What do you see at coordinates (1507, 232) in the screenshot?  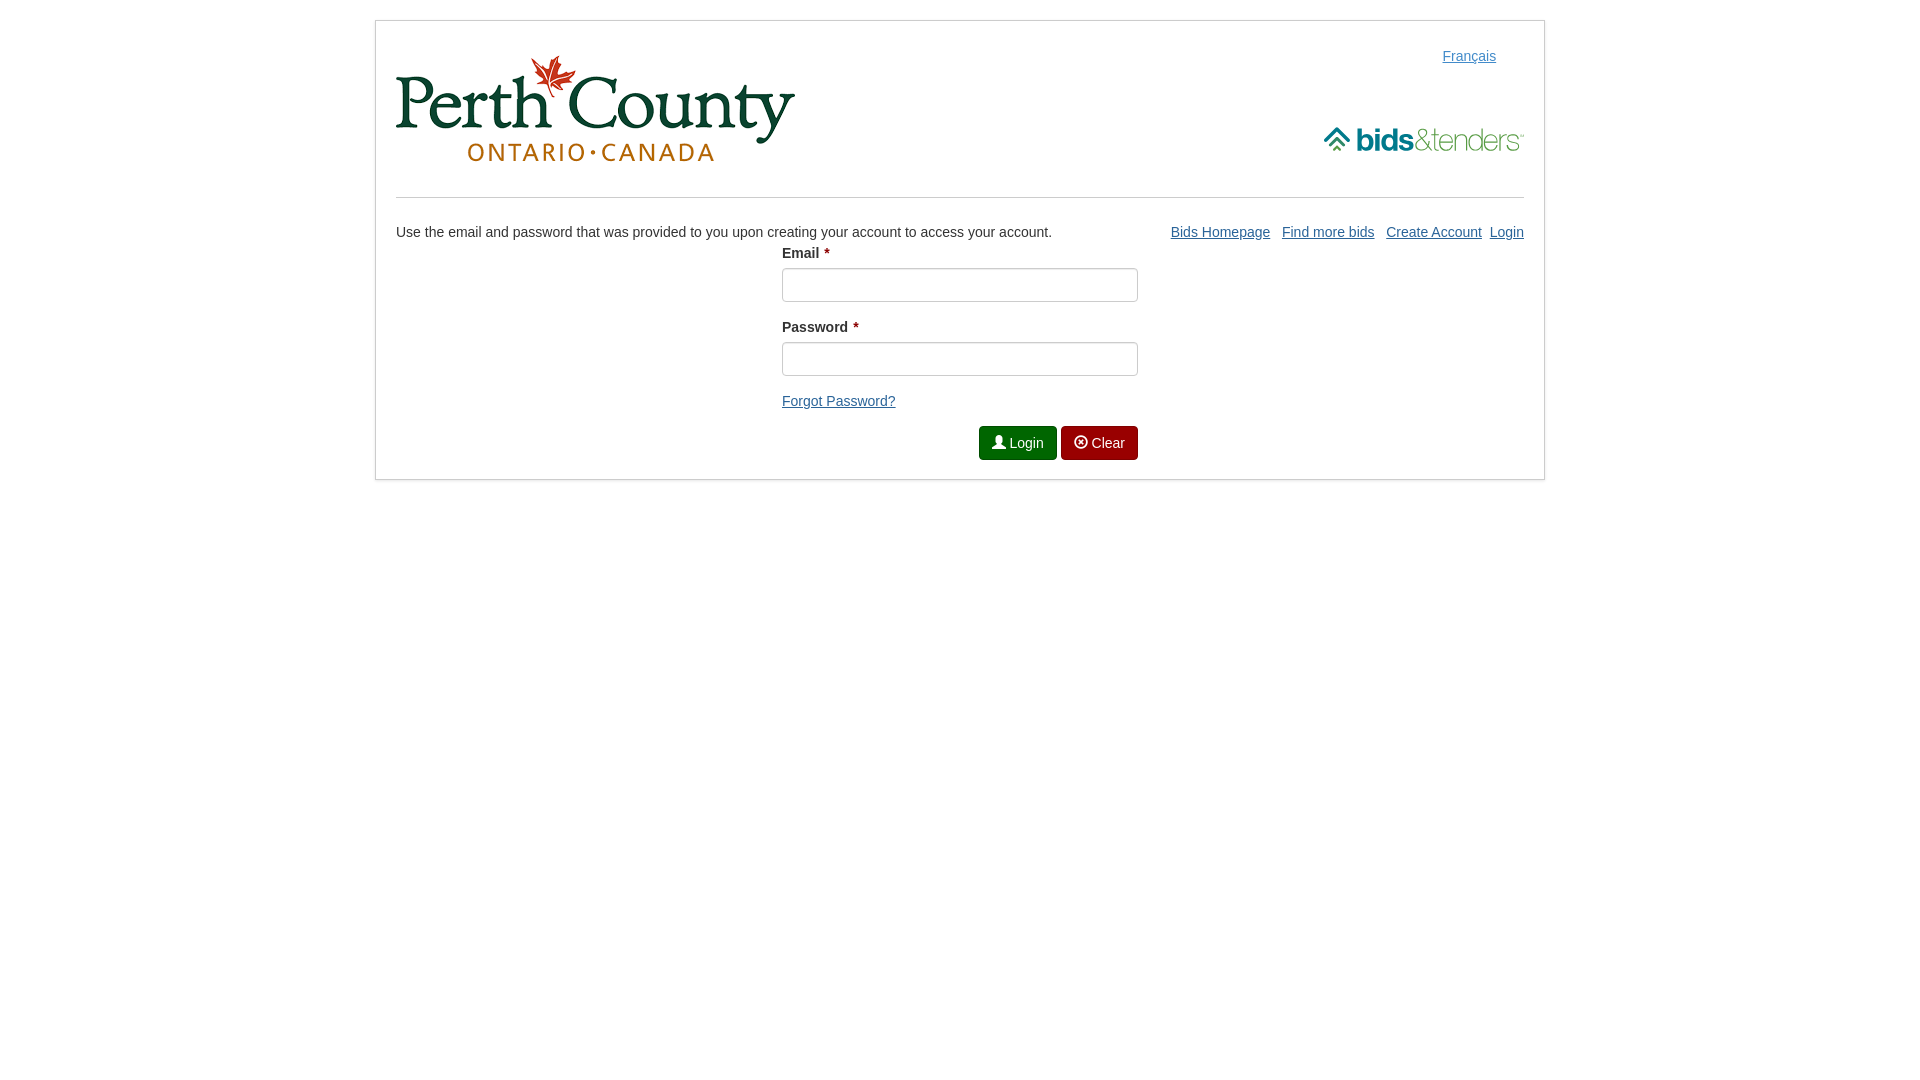 I see `Login` at bounding box center [1507, 232].